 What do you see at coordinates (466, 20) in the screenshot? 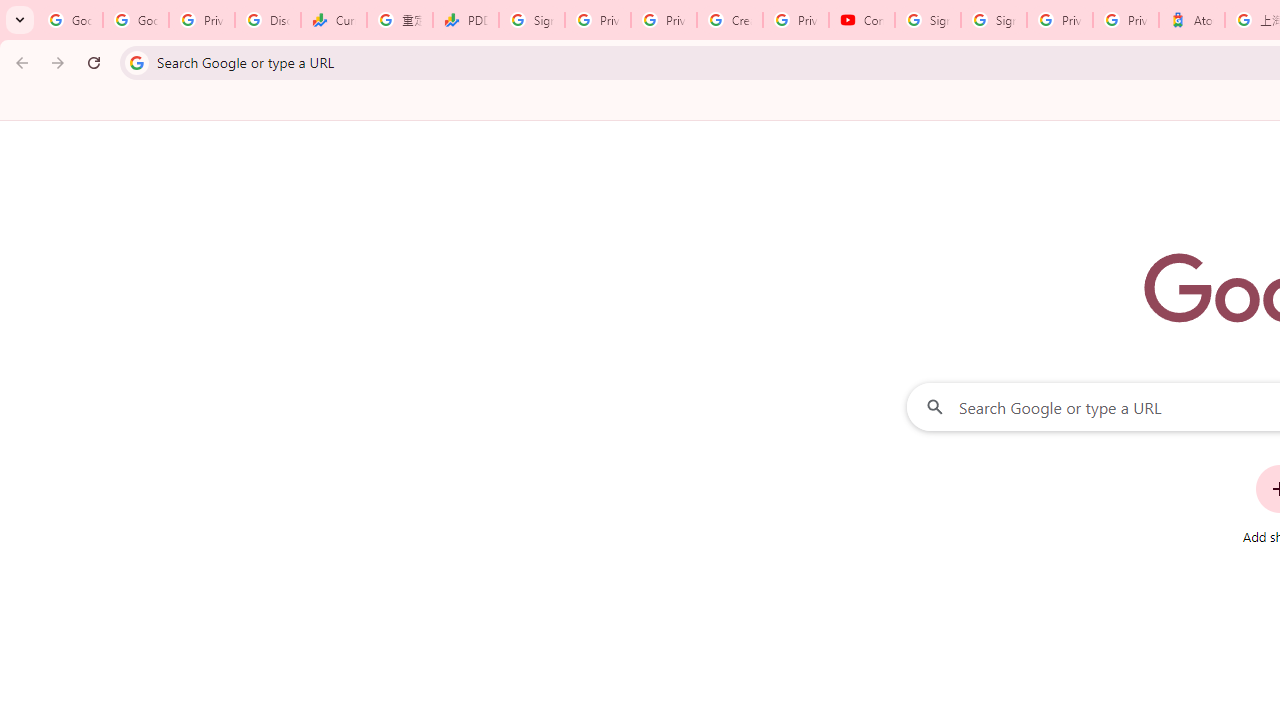
I see `PDD Holdings Inc - ADR (PDD) Price & News - Google Finance` at bounding box center [466, 20].